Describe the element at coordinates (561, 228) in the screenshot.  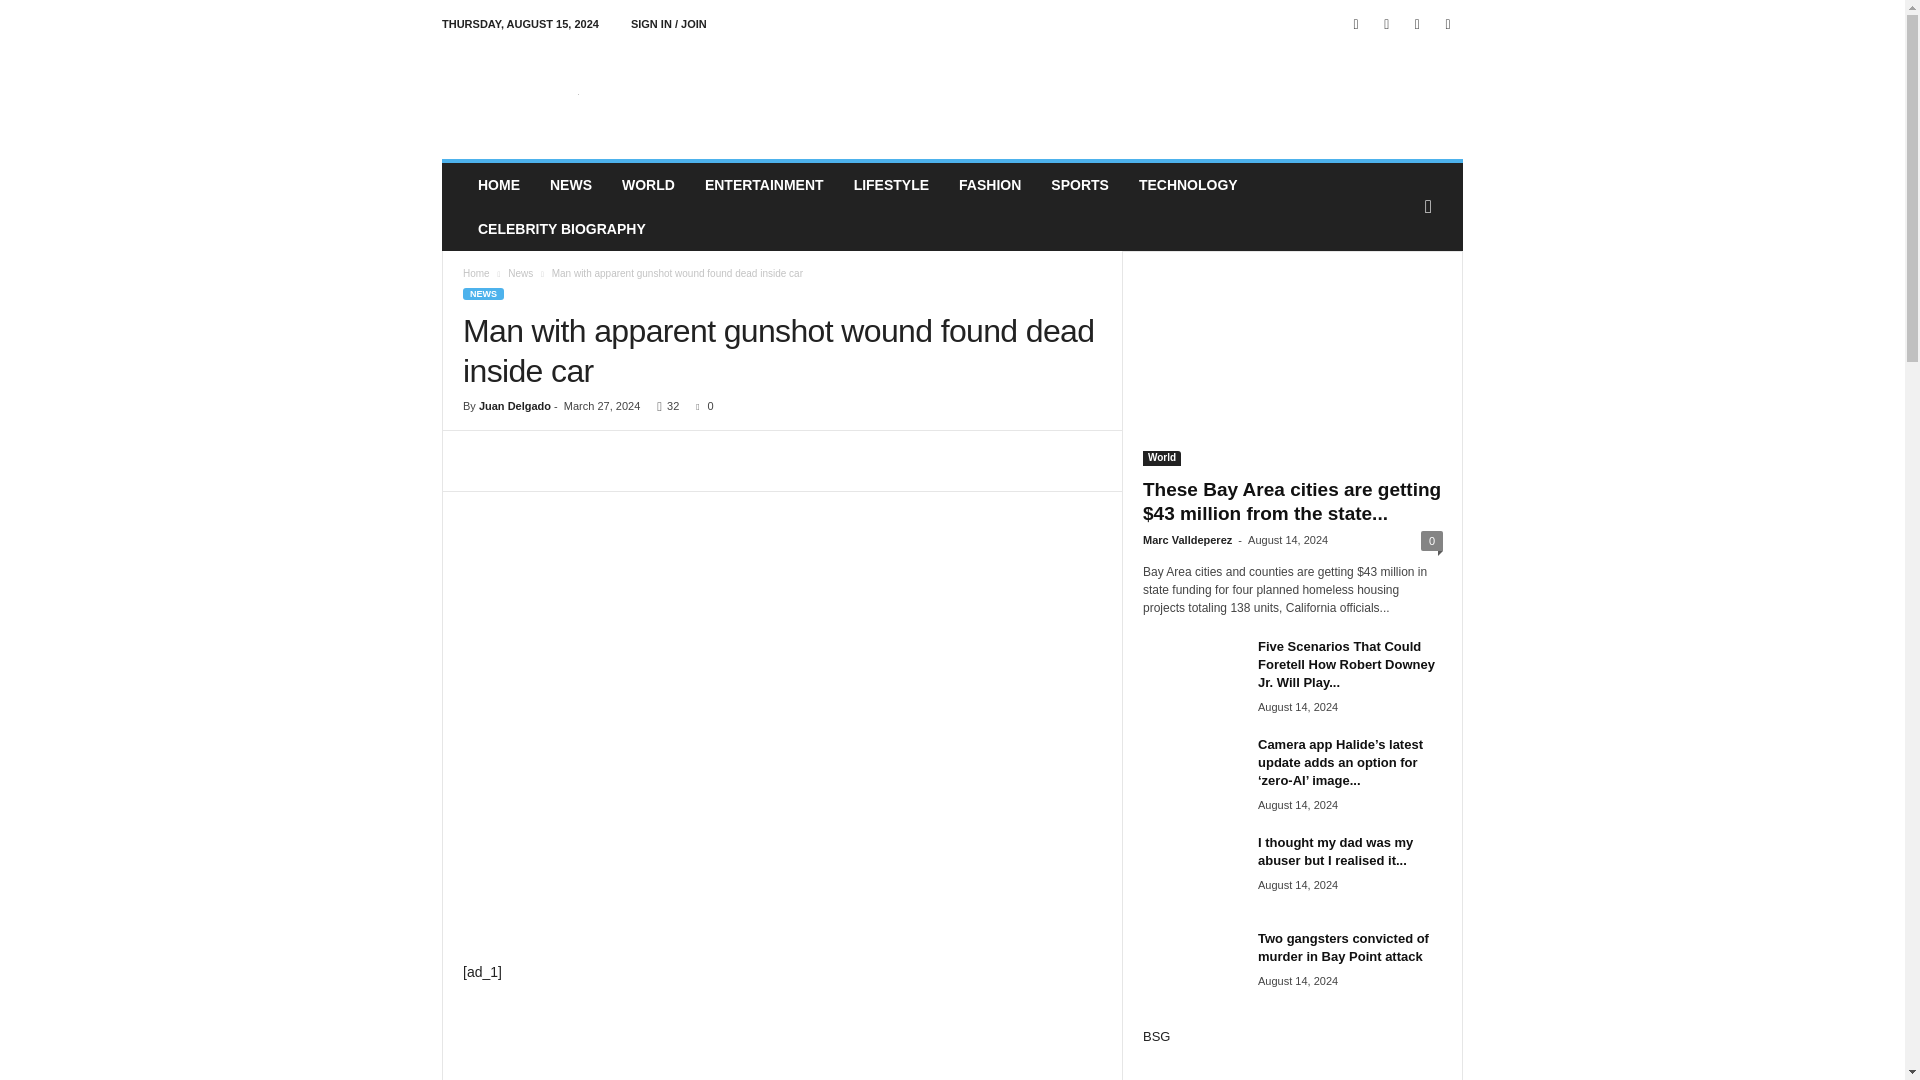
I see `CELEBRITY BIOGRAPHY` at that location.